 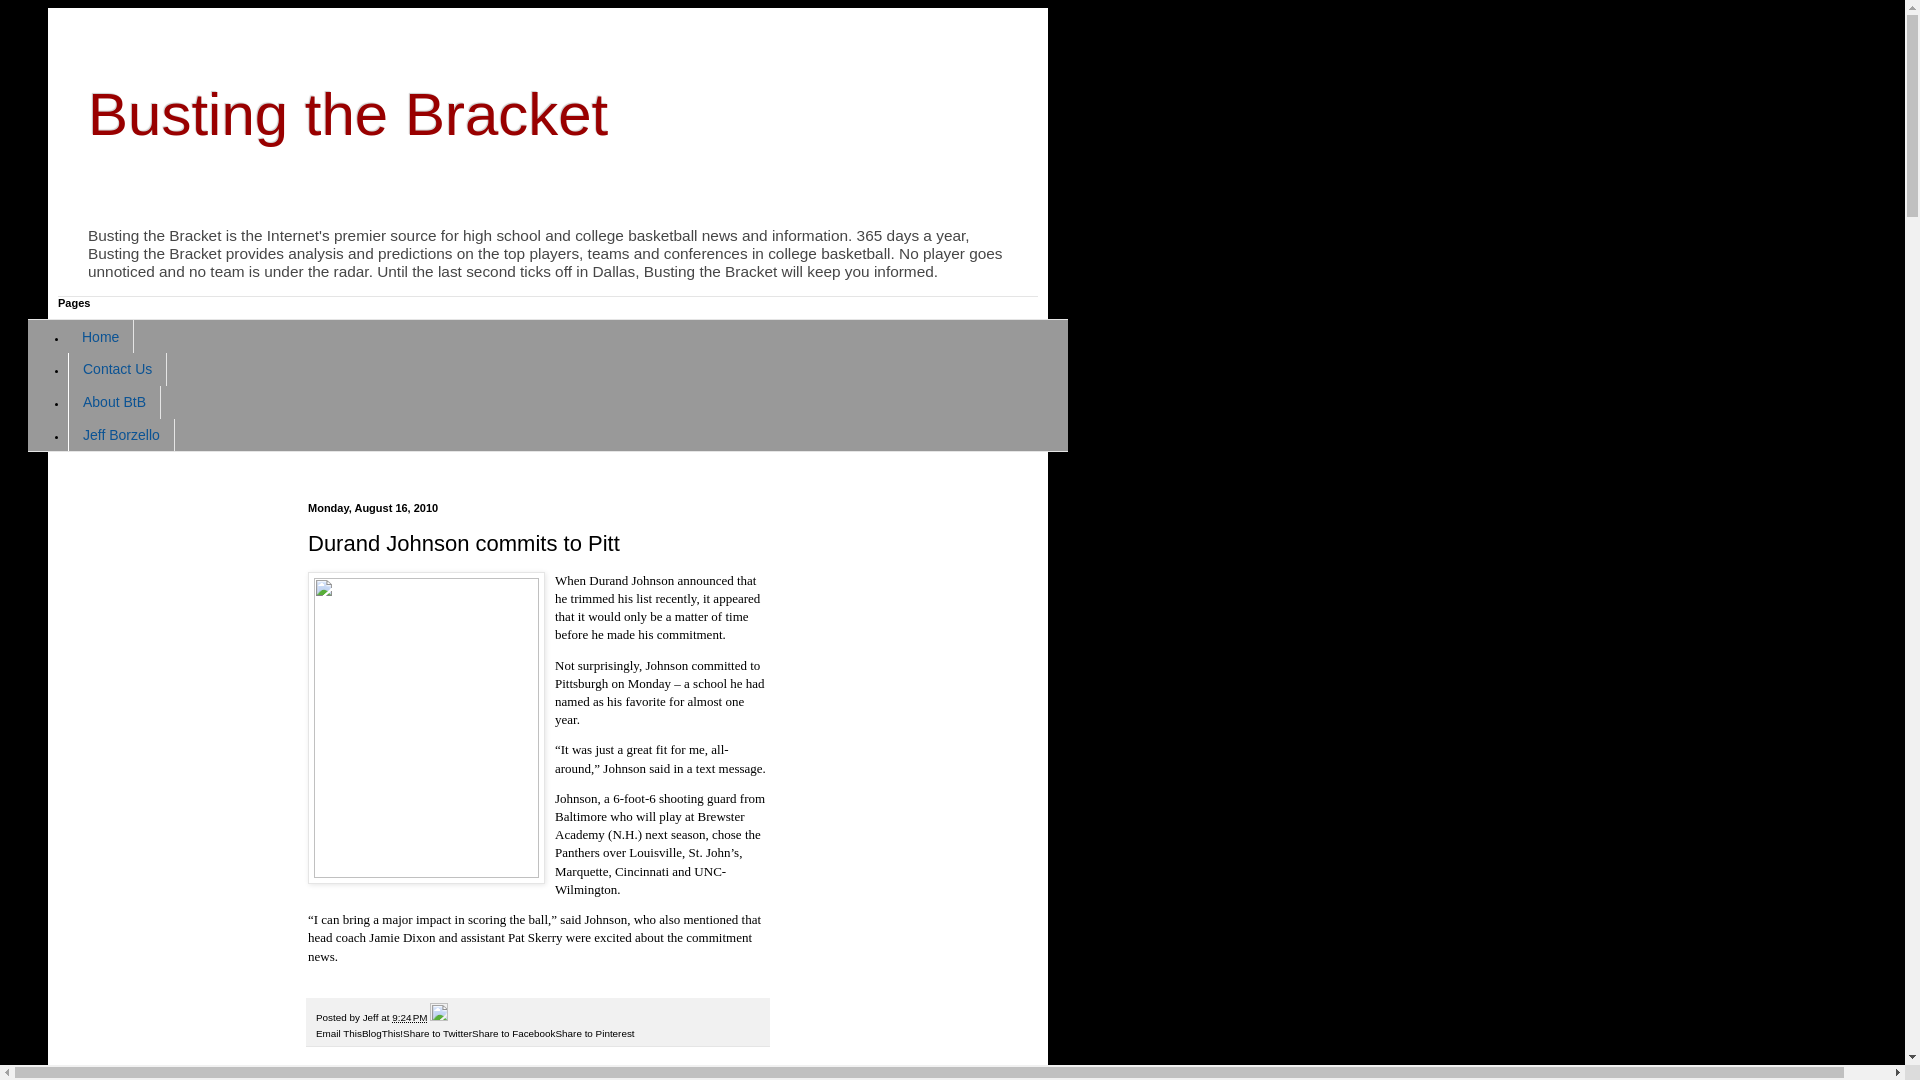 What do you see at coordinates (438, 1033) in the screenshot?
I see `Share to Twitter` at bounding box center [438, 1033].